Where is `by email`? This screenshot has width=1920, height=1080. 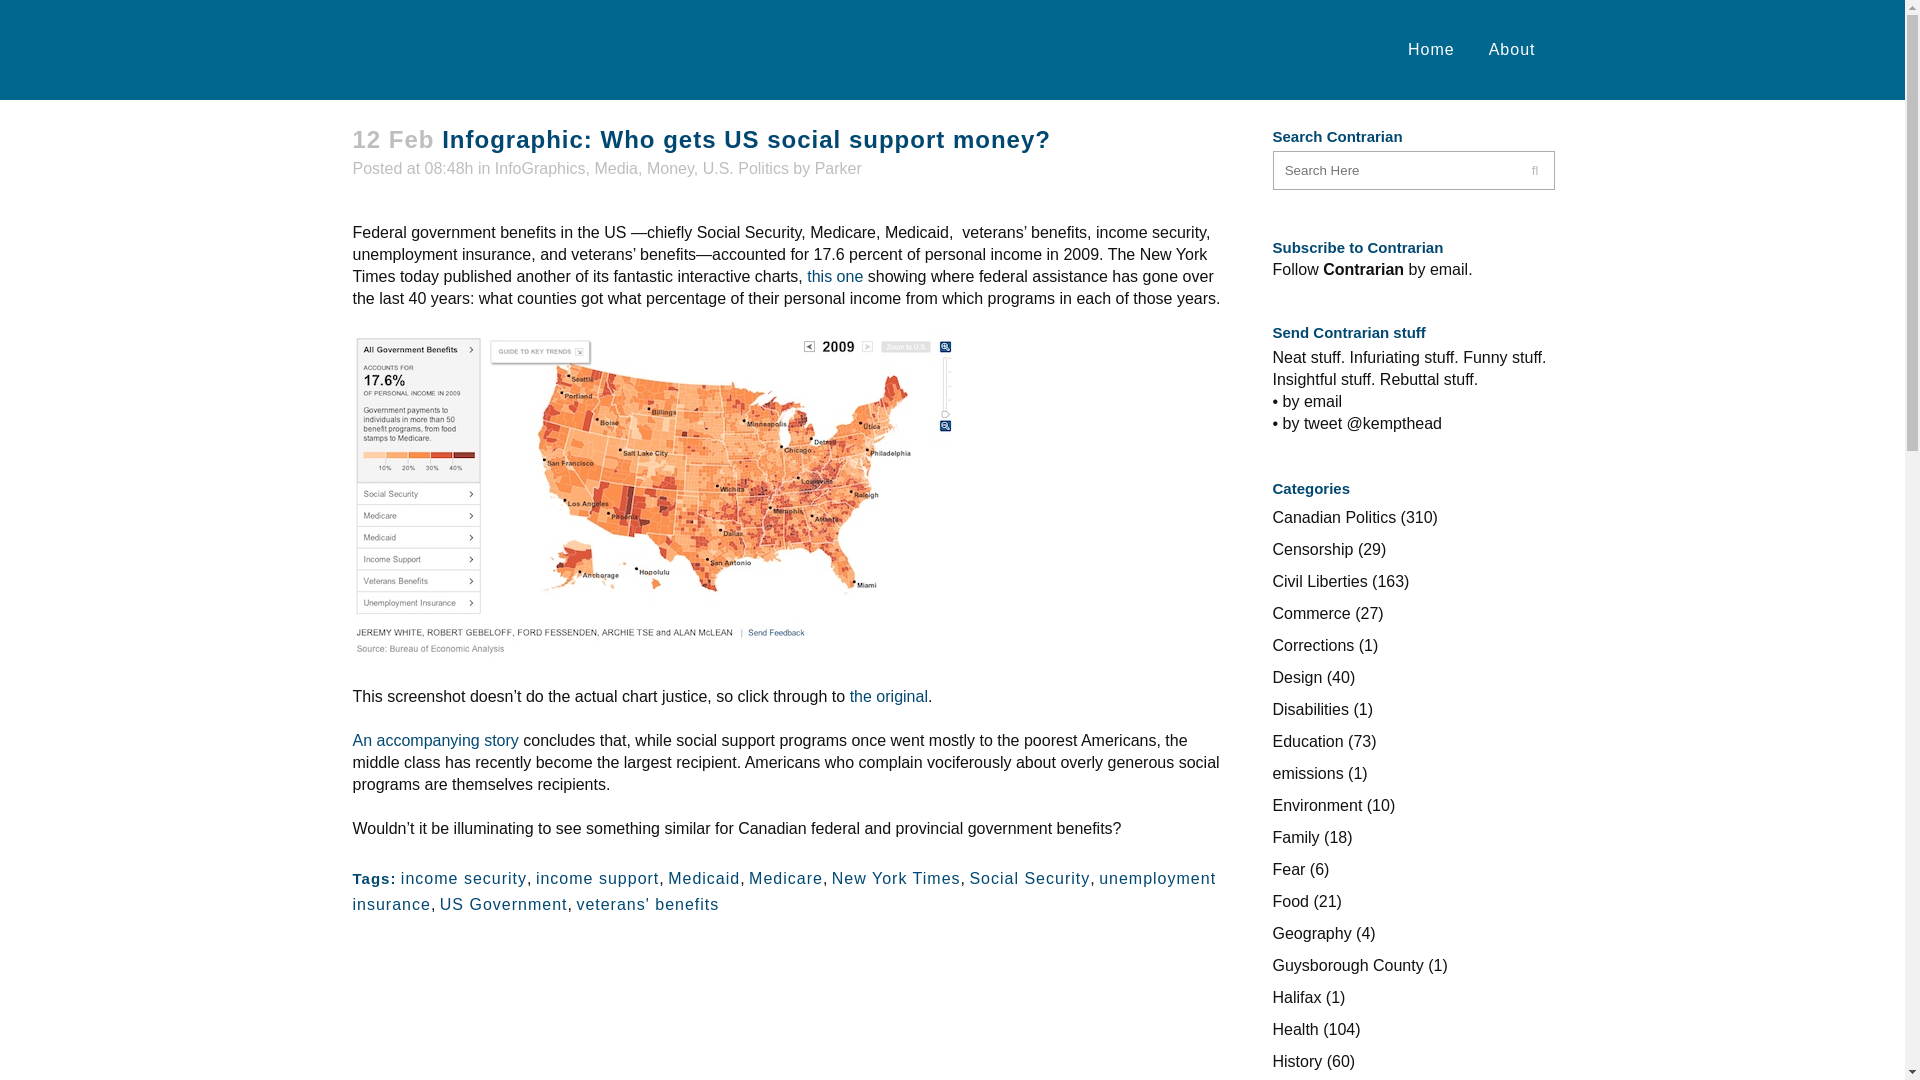
by email is located at coordinates (1438, 269).